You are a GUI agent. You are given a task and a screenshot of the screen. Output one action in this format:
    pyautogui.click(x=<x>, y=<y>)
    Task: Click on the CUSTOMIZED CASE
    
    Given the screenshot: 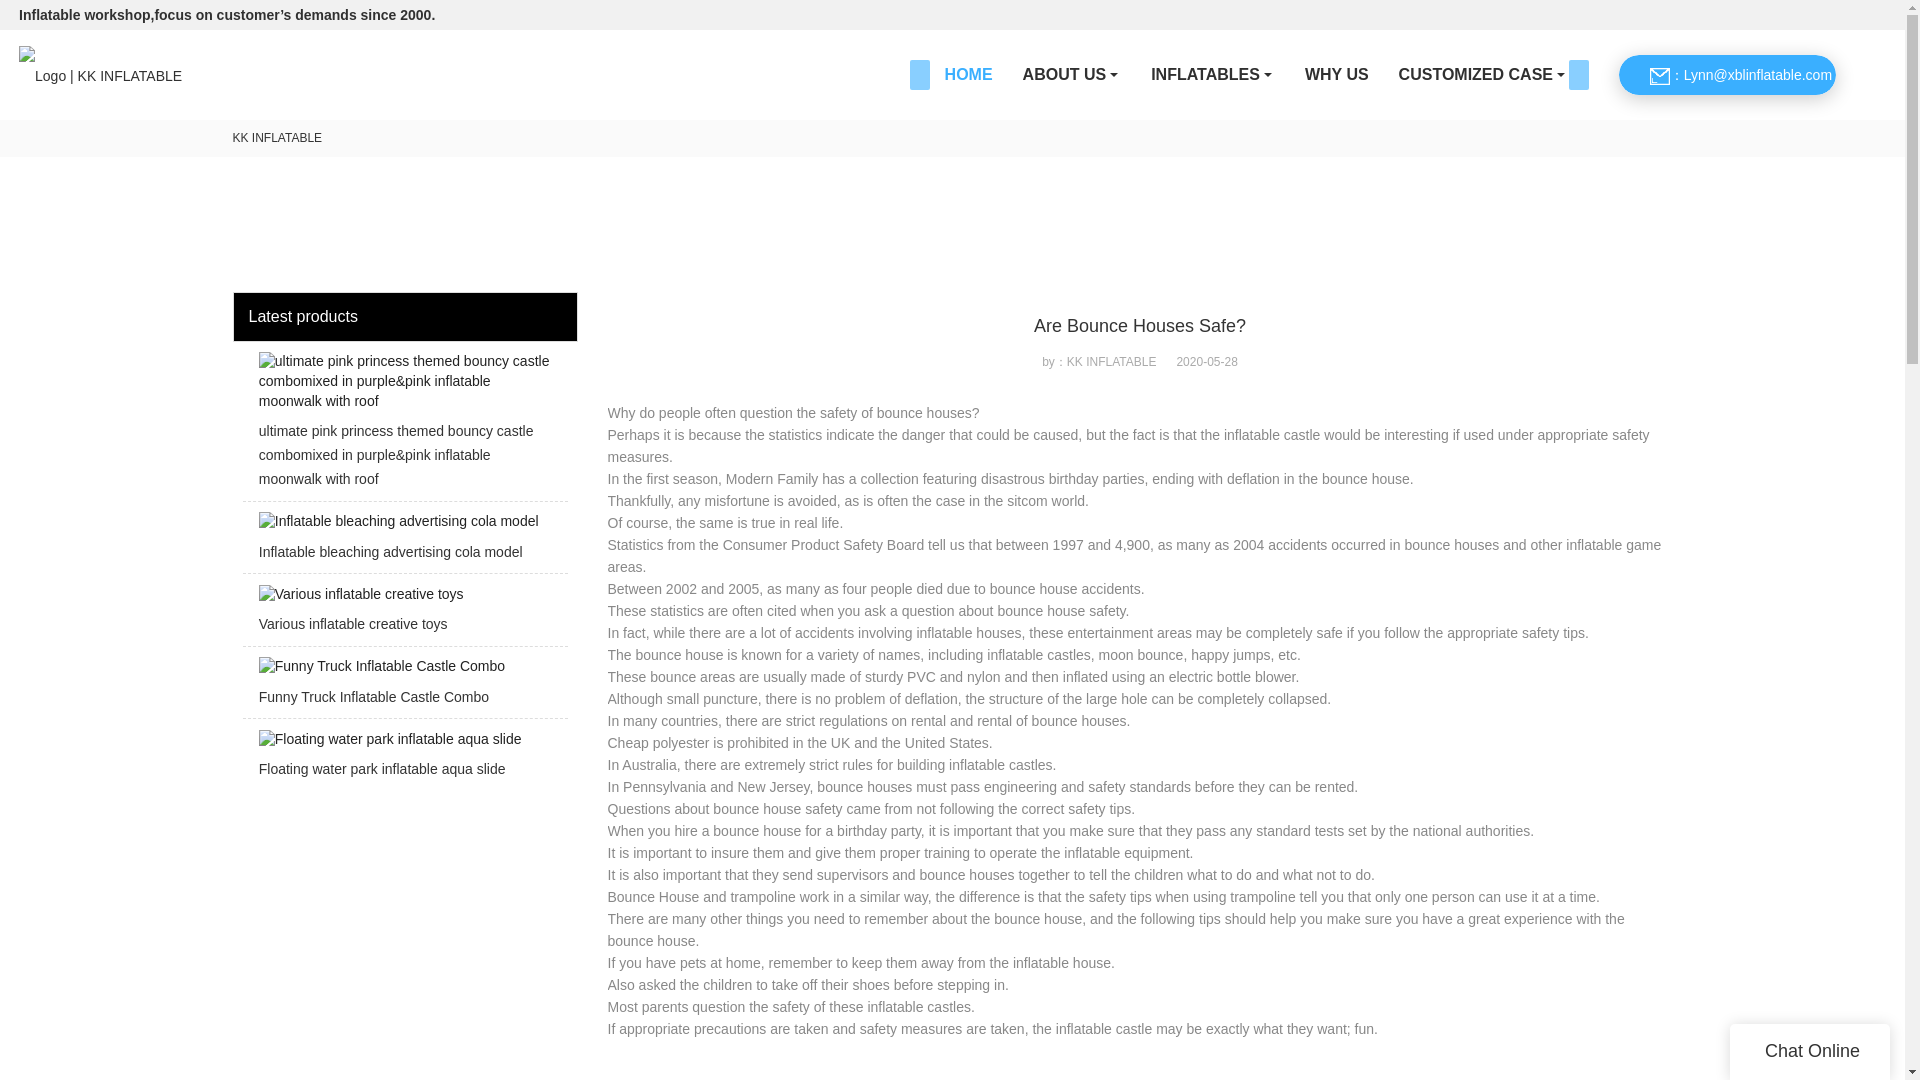 What is the action you would take?
    pyautogui.click(x=1483, y=74)
    